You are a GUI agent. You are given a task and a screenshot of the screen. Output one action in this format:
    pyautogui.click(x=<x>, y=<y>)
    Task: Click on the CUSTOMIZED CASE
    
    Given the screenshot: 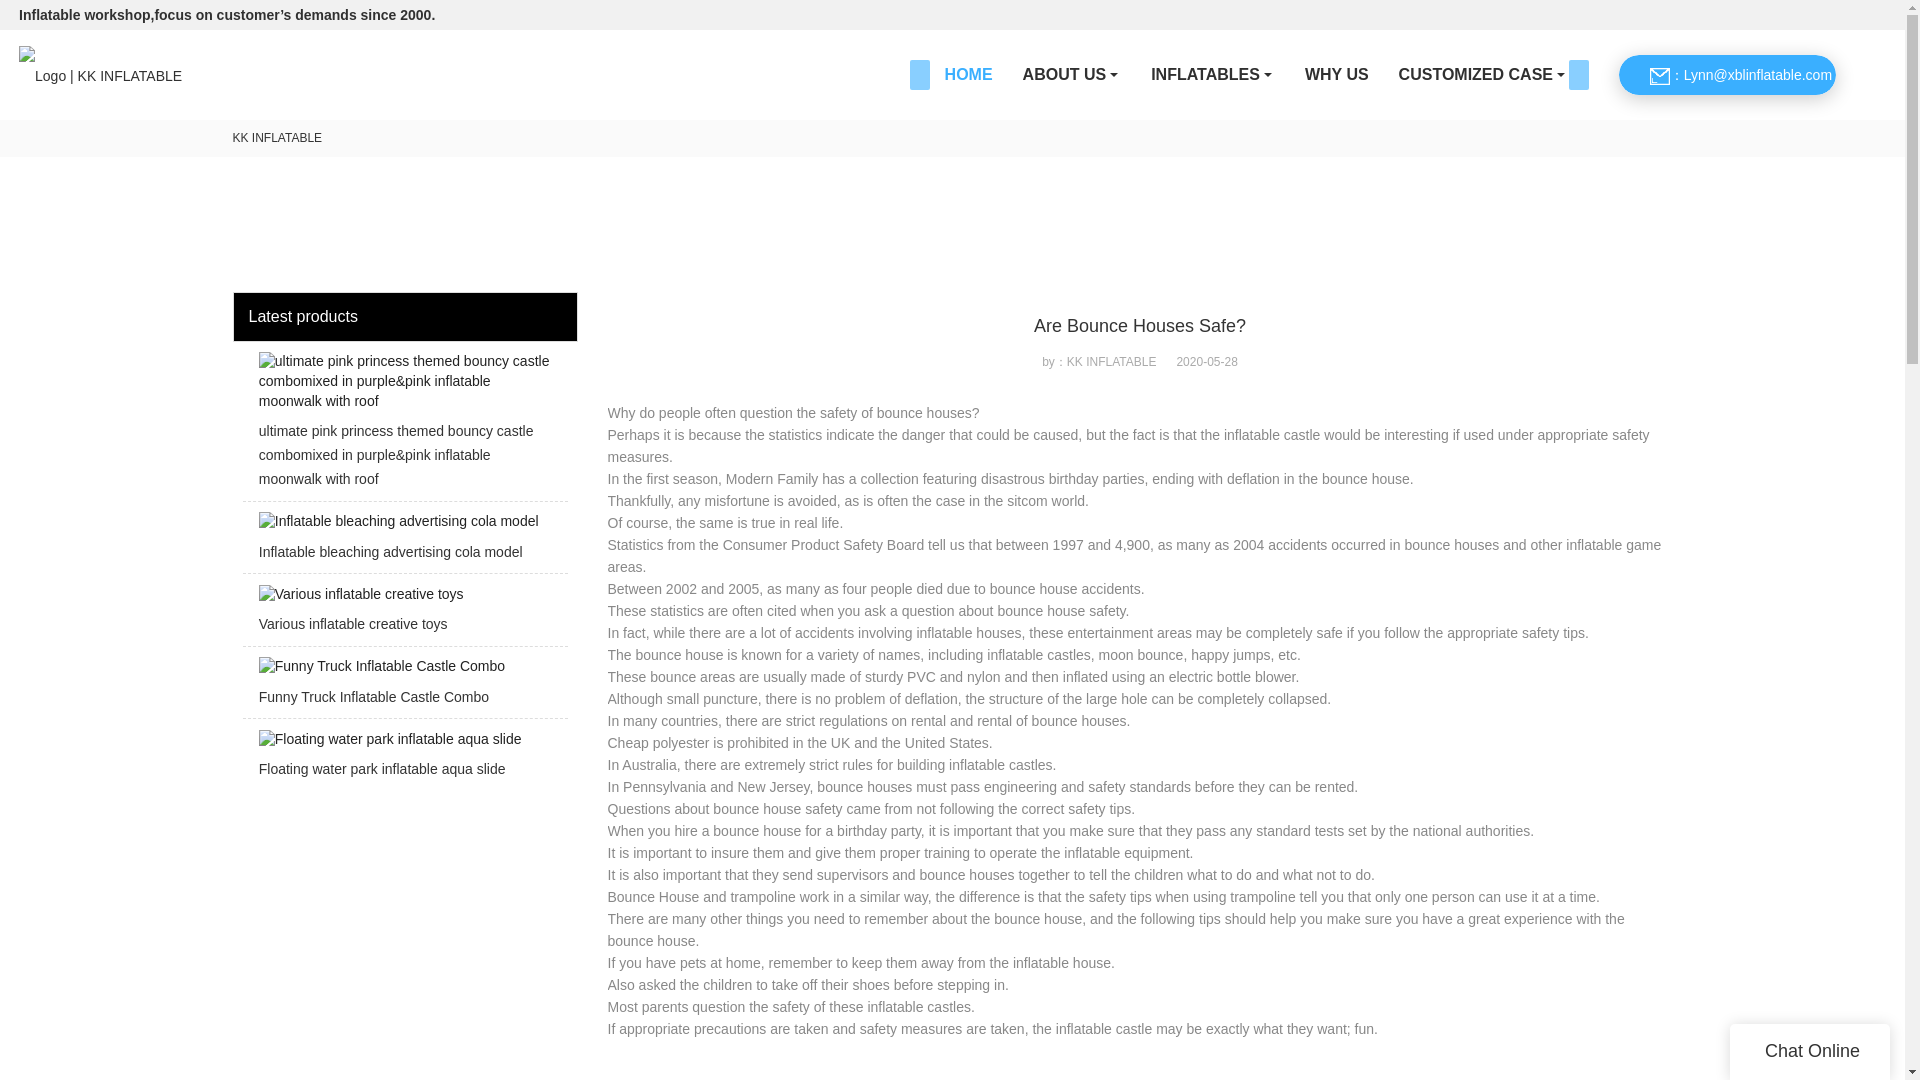 What is the action you would take?
    pyautogui.click(x=1483, y=74)
    